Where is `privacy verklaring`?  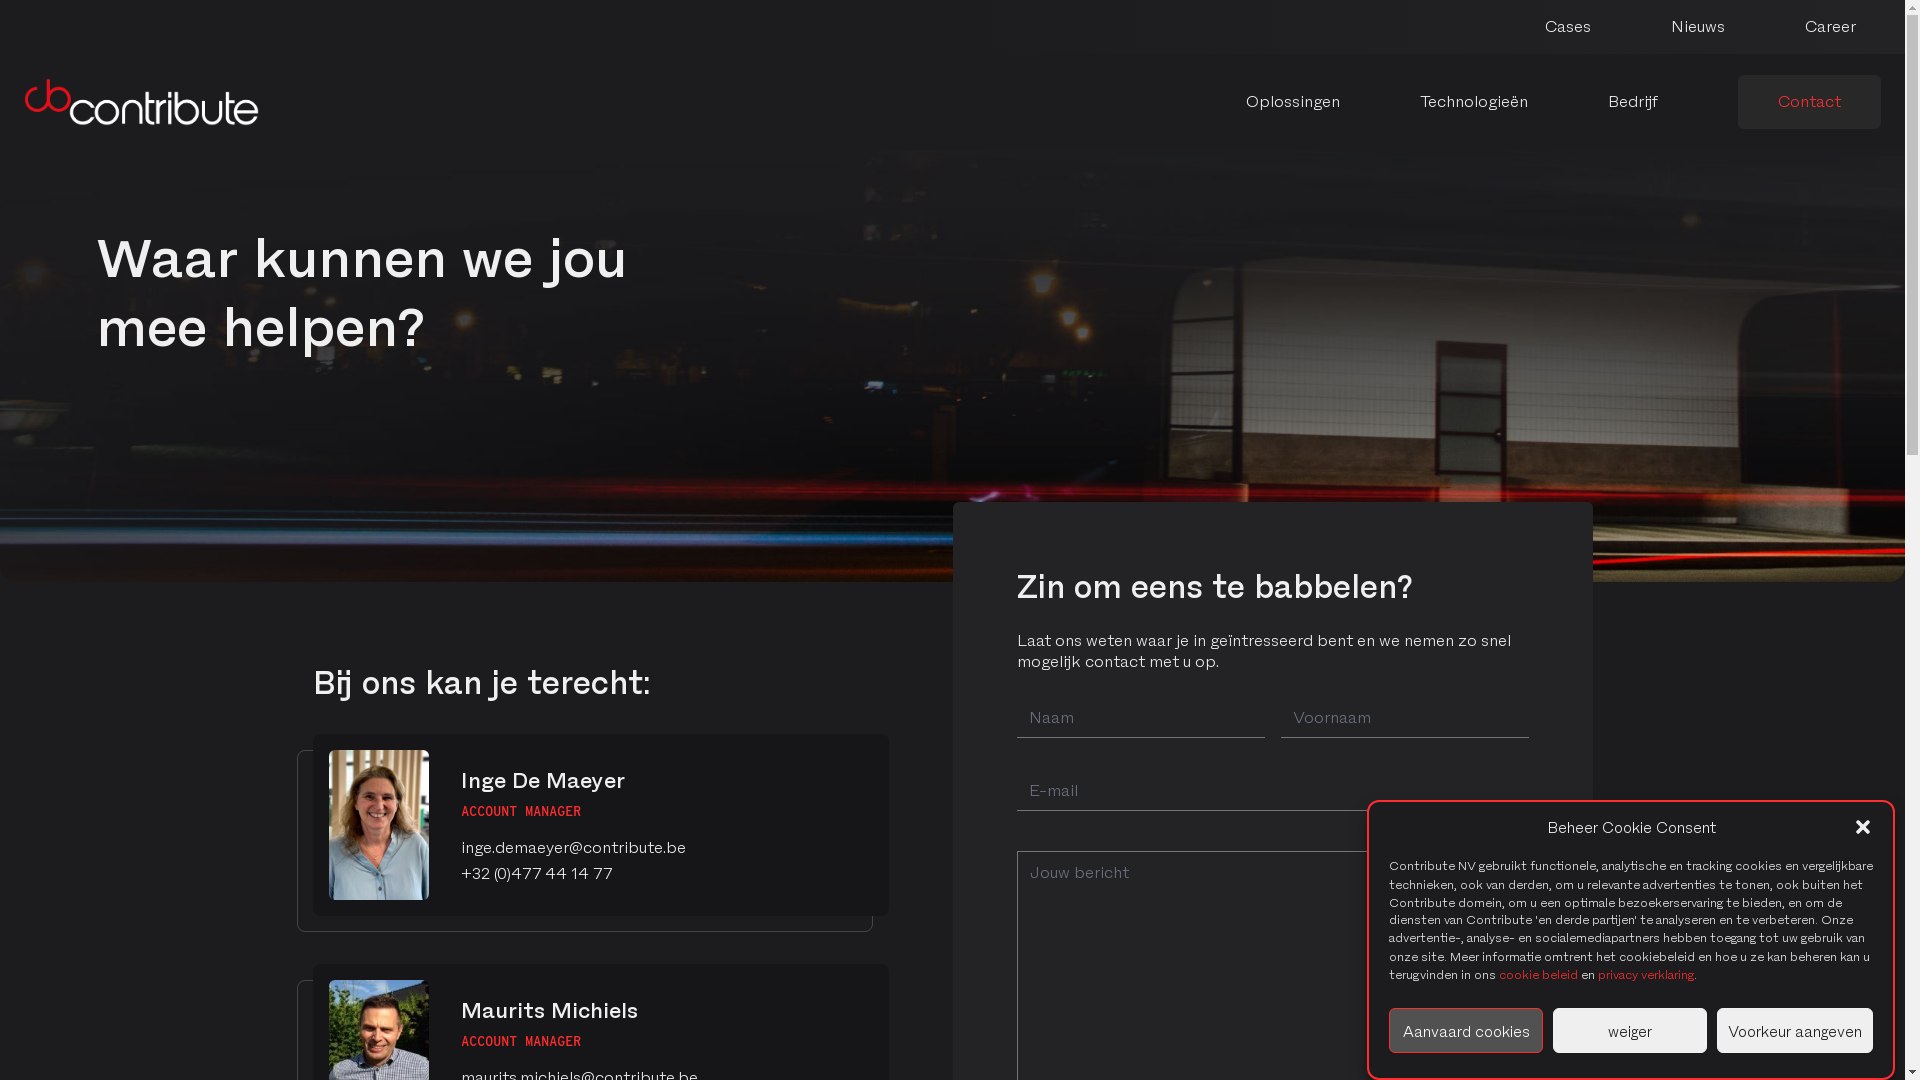 privacy verklaring is located at coordinates (1646, 974).